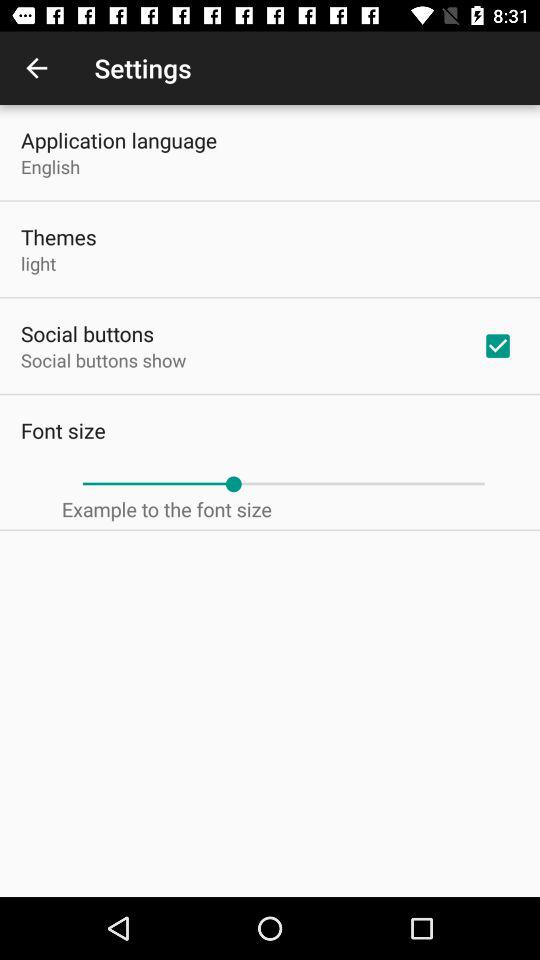 The image size is (540, 960). What do you see at coordinates (50, 166) in the screenshot?
I see `jump to the english icon` at bounding box center [50, 166].